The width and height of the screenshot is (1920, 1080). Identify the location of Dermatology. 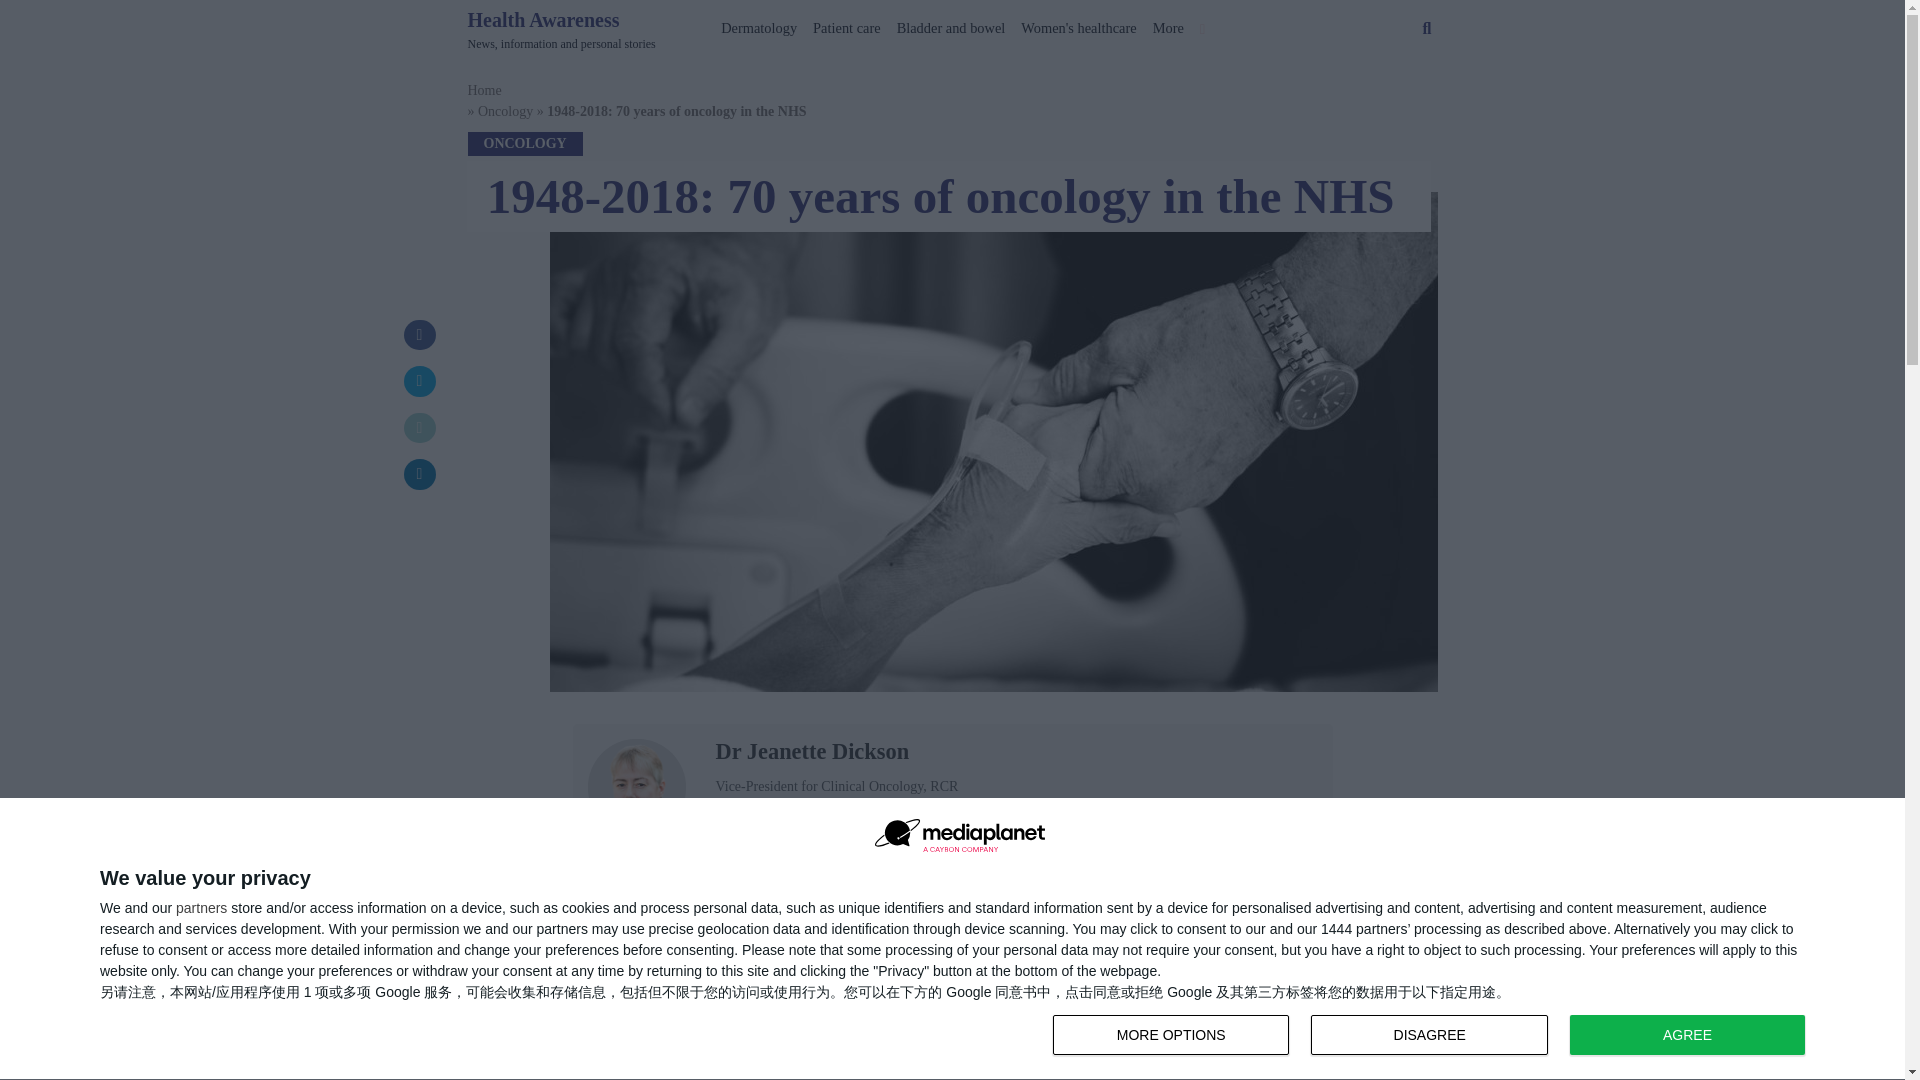
(758, 24).